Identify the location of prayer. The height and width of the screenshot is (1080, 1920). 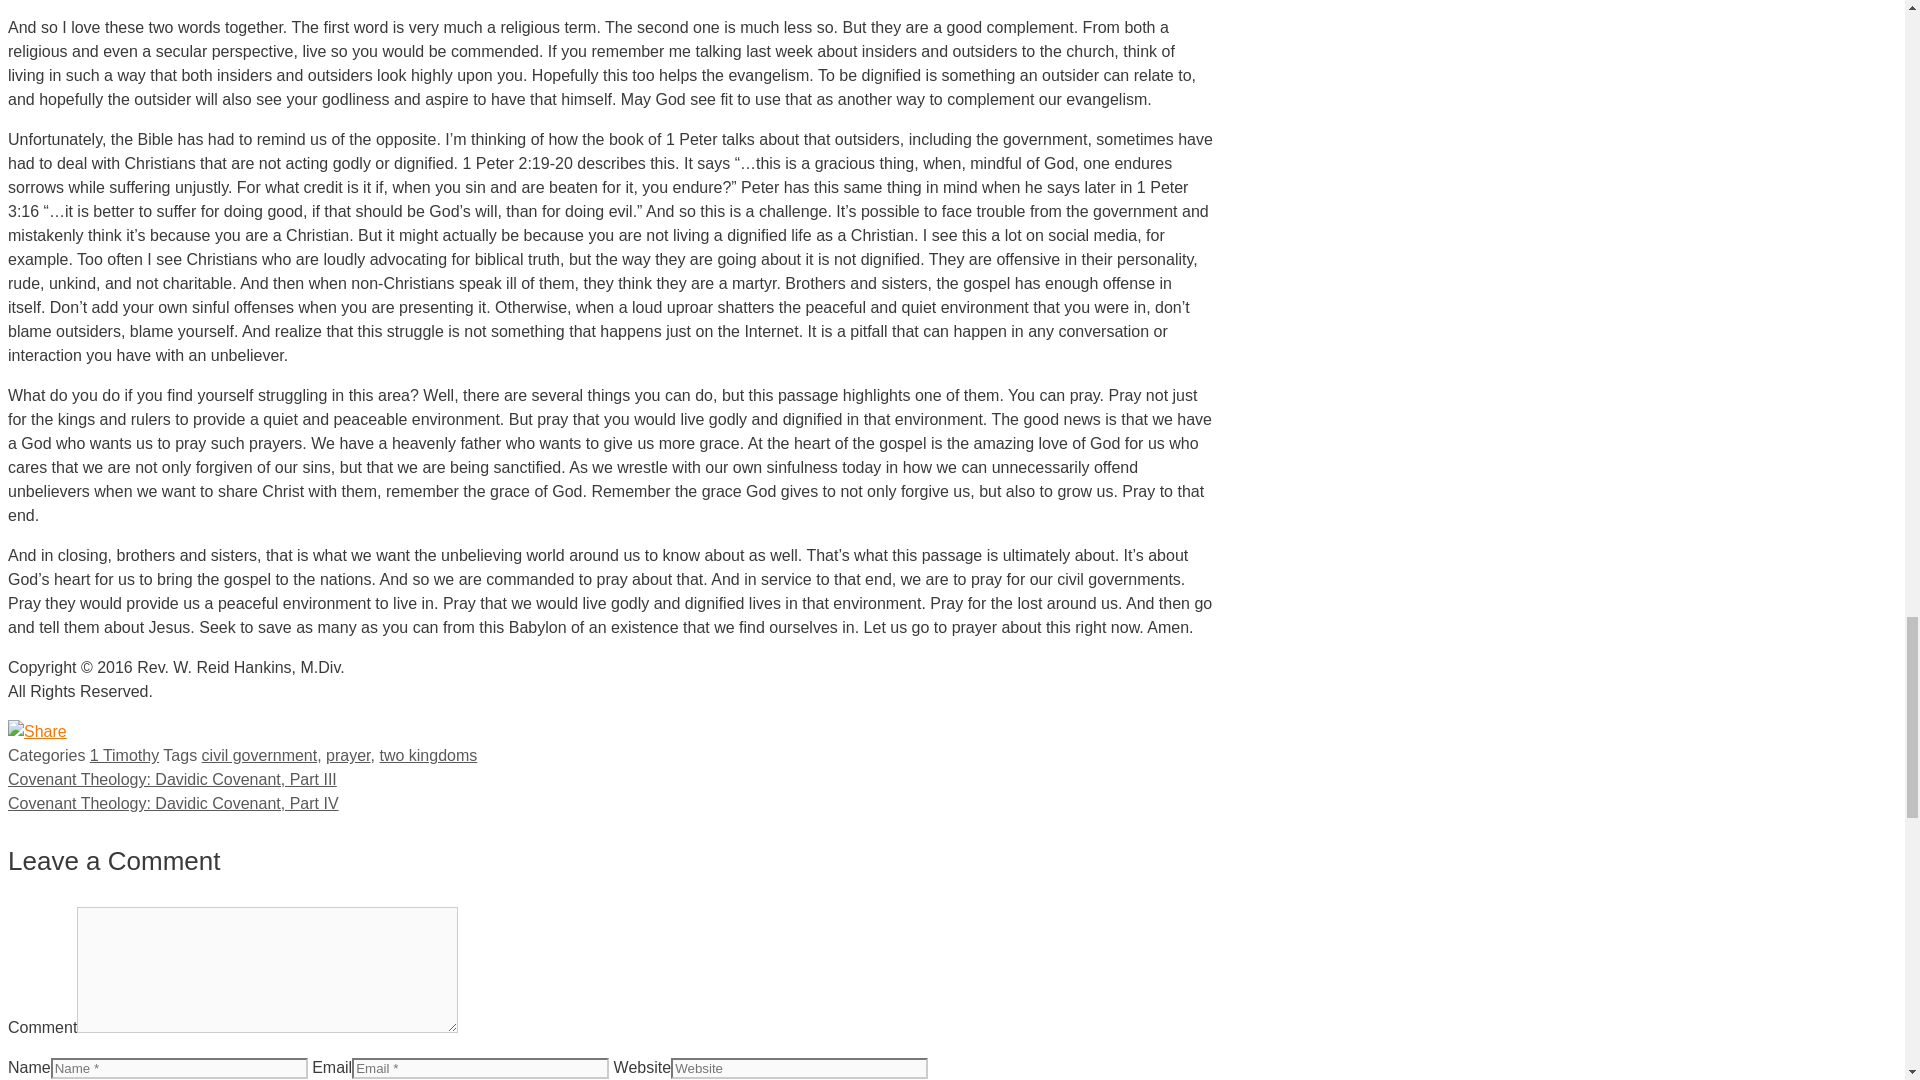
(348, 755).